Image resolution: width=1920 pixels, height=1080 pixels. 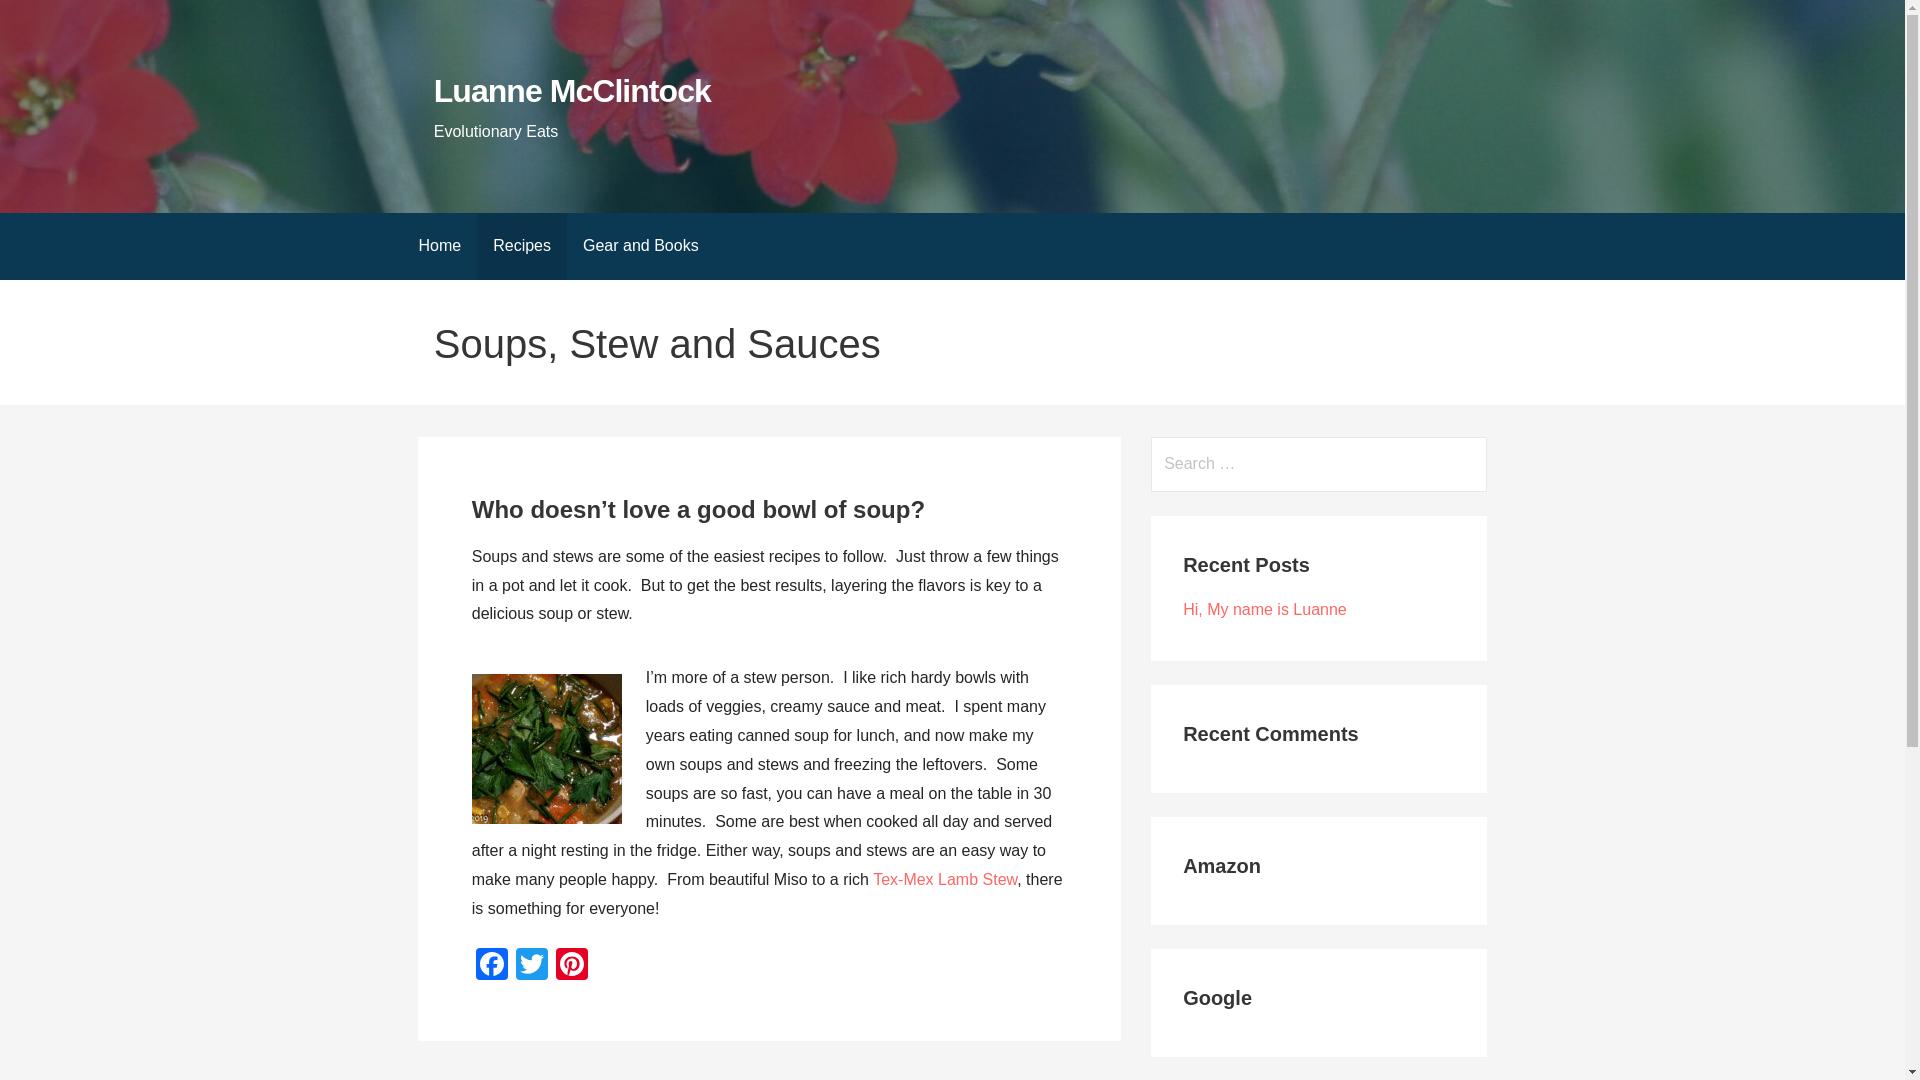 I want to click on Recipes, so click(x=521, y=246).